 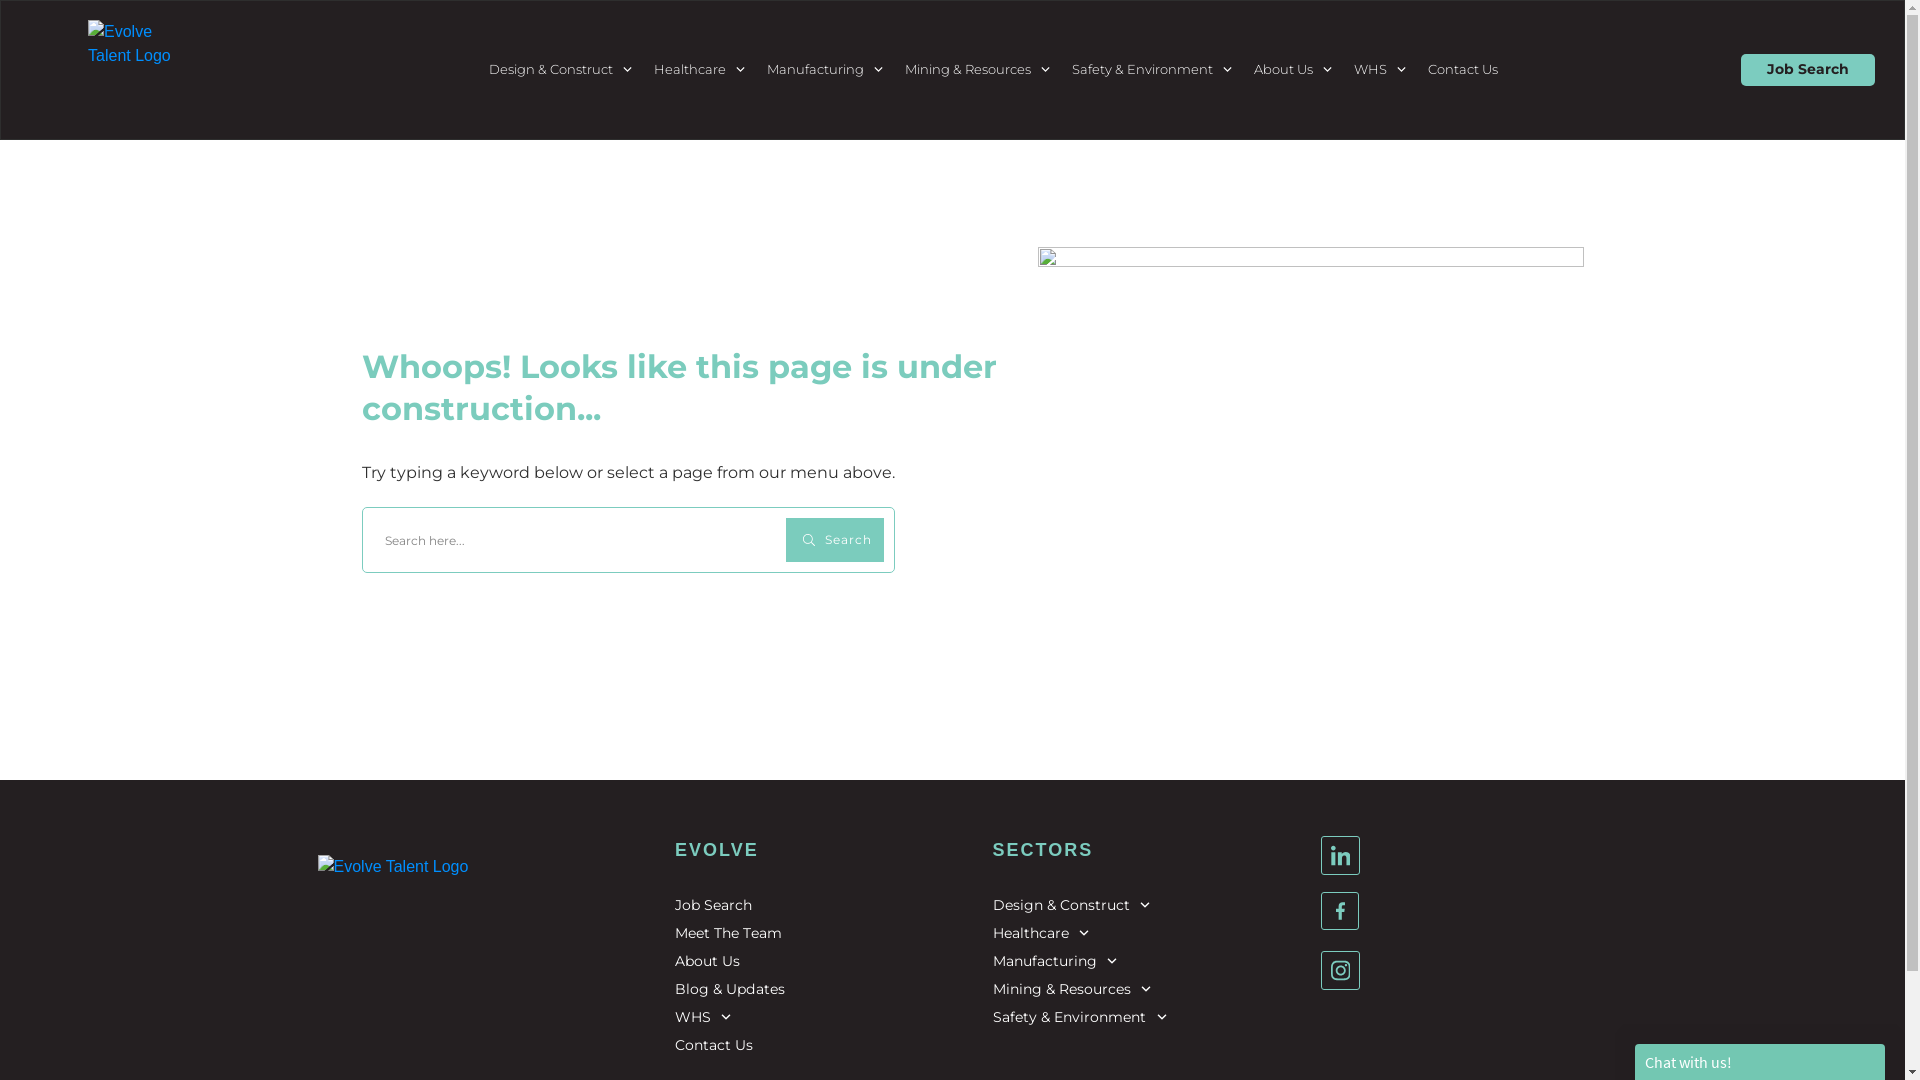 I want to click on Design & Construct, so click(x=1072, y=905).